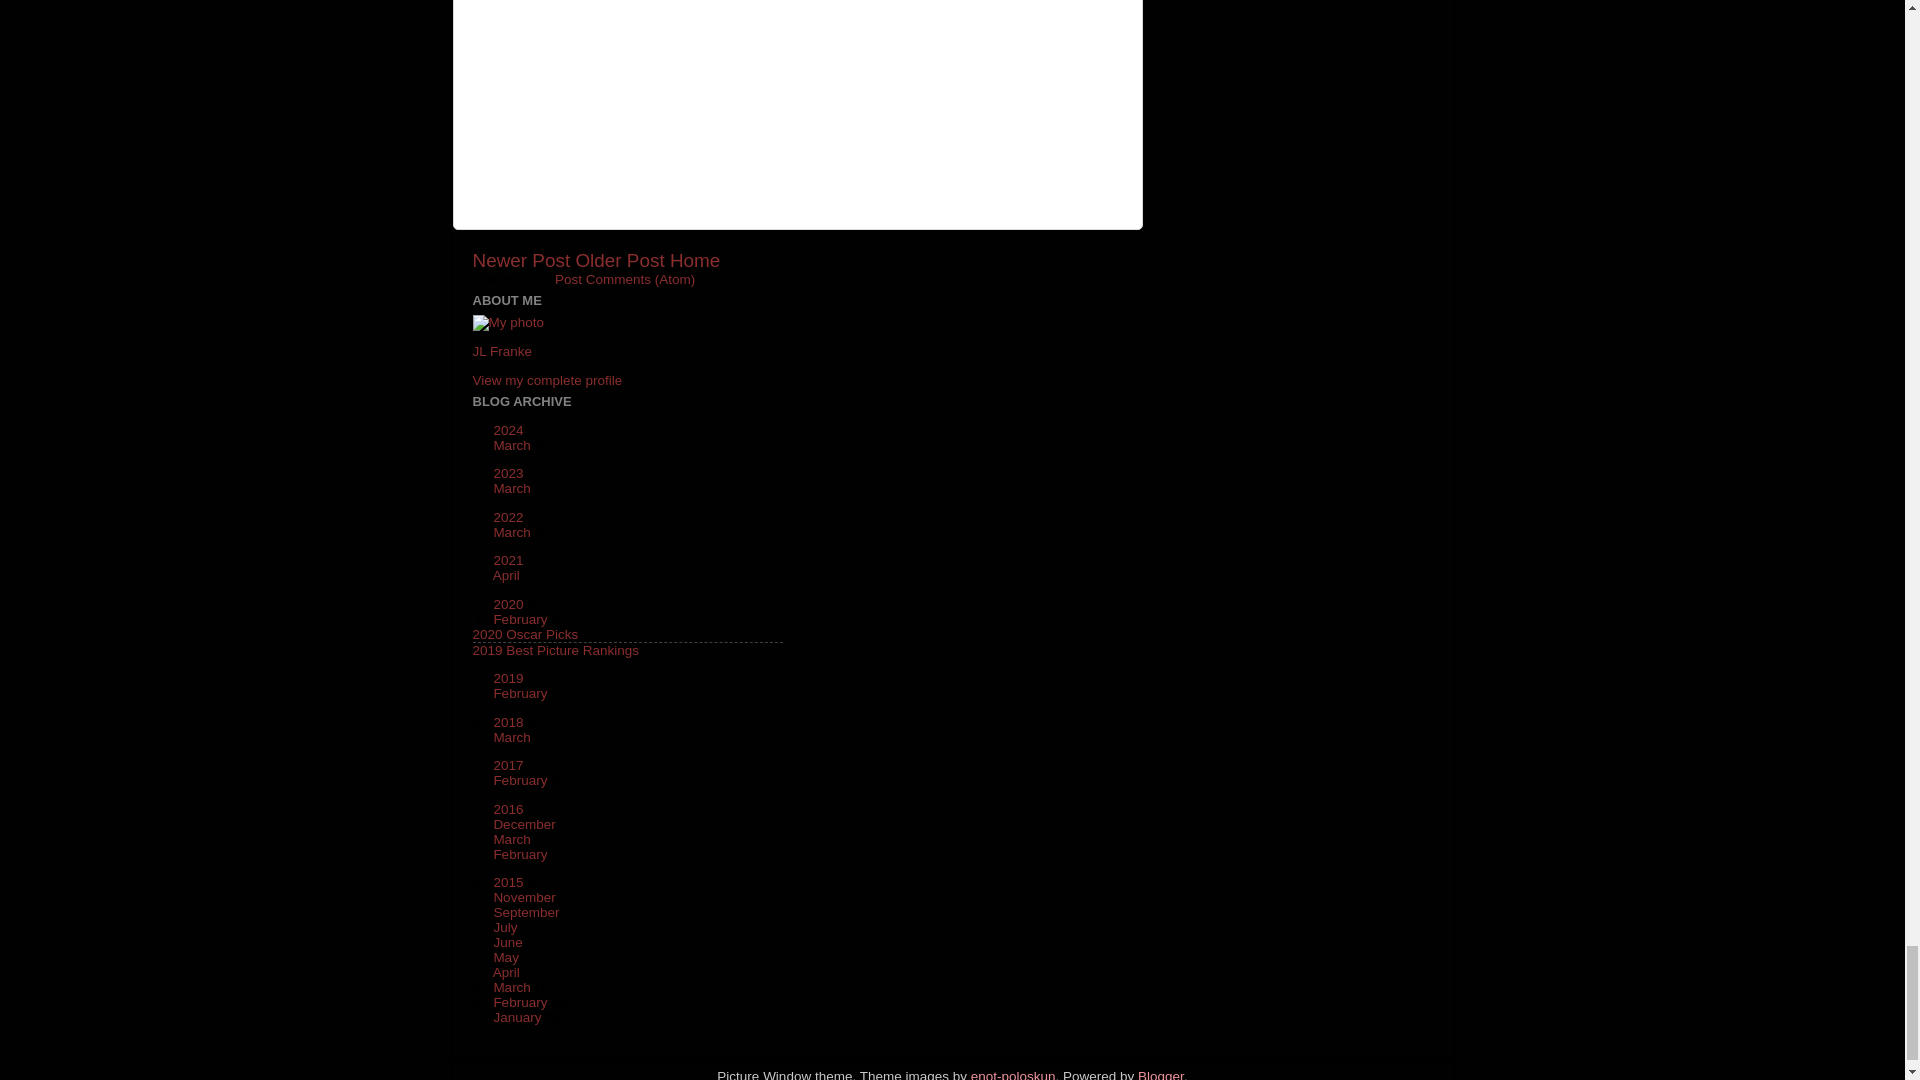 This screenshot has height=1080, width=1920. I want to click on March, so click(513, 488).